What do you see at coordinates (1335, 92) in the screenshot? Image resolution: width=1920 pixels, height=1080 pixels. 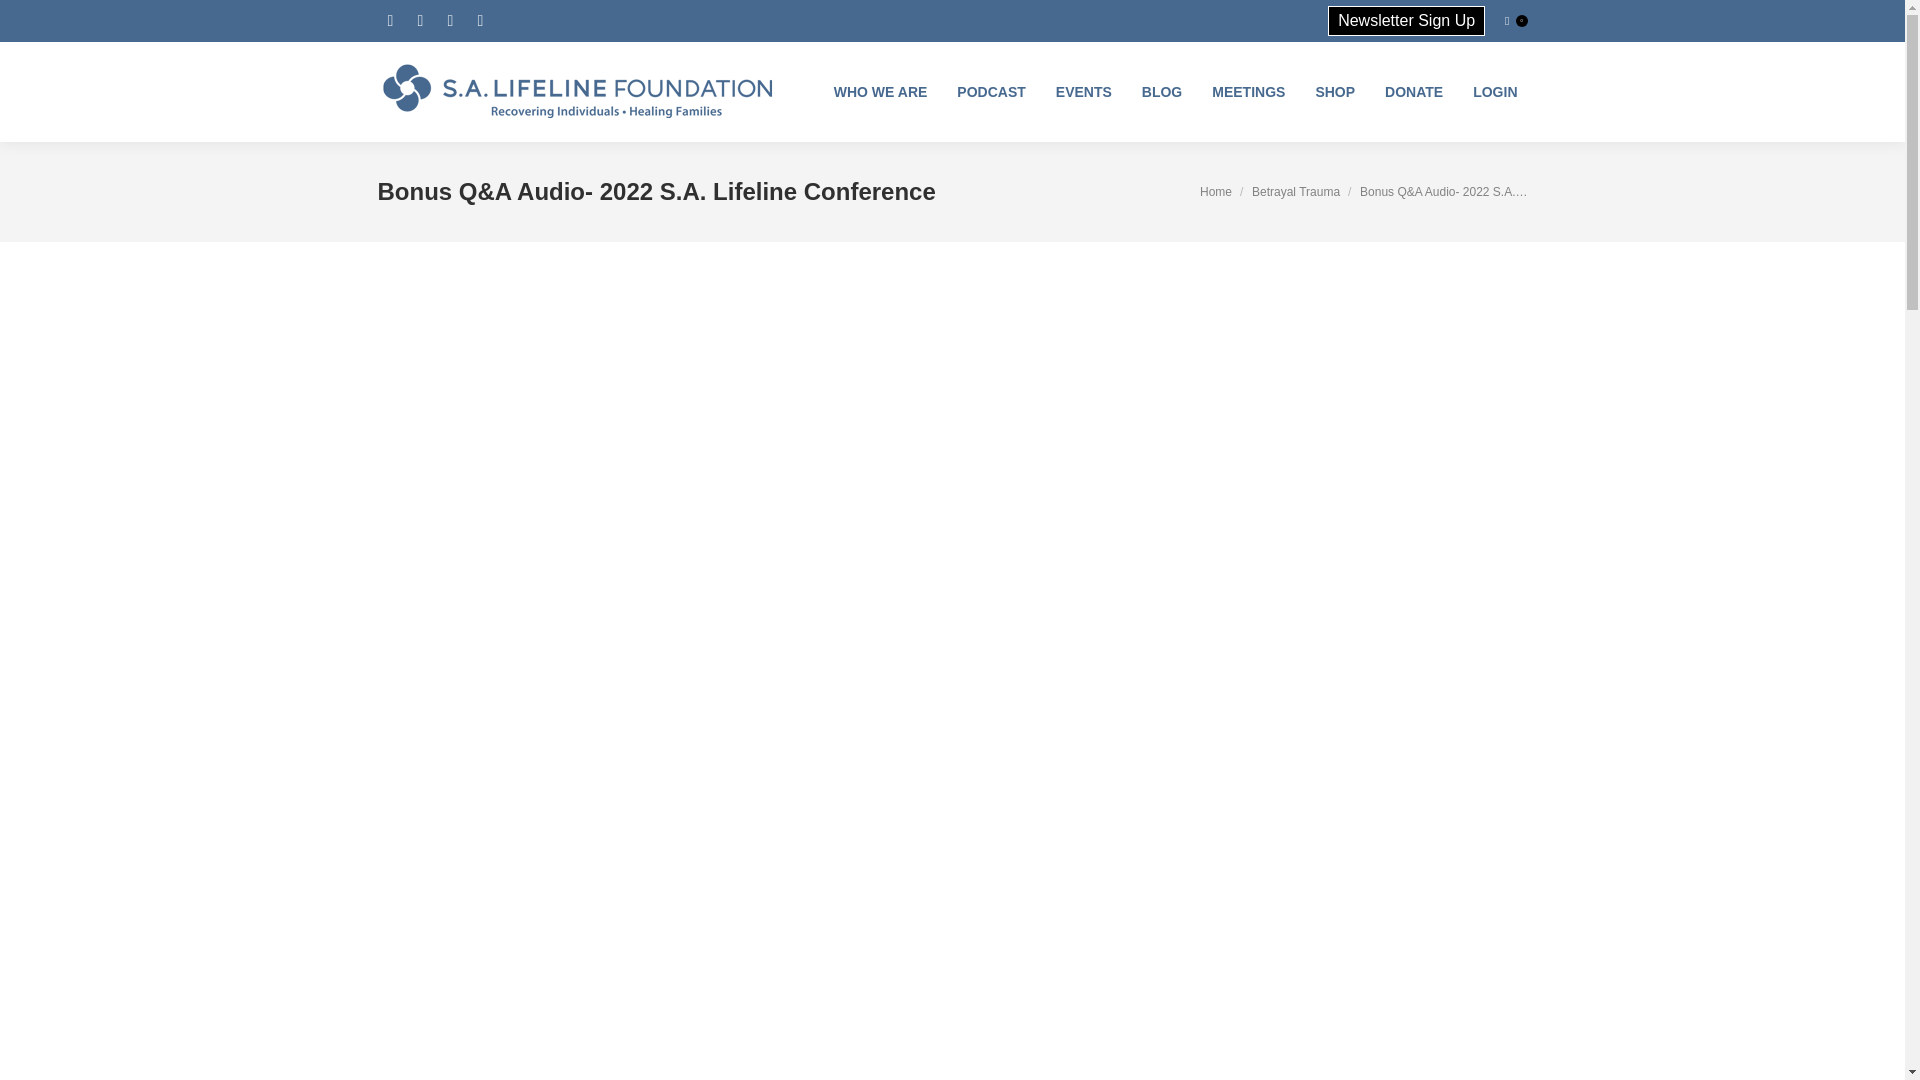 I see `SHOP` at bounding box center [1335, 92].